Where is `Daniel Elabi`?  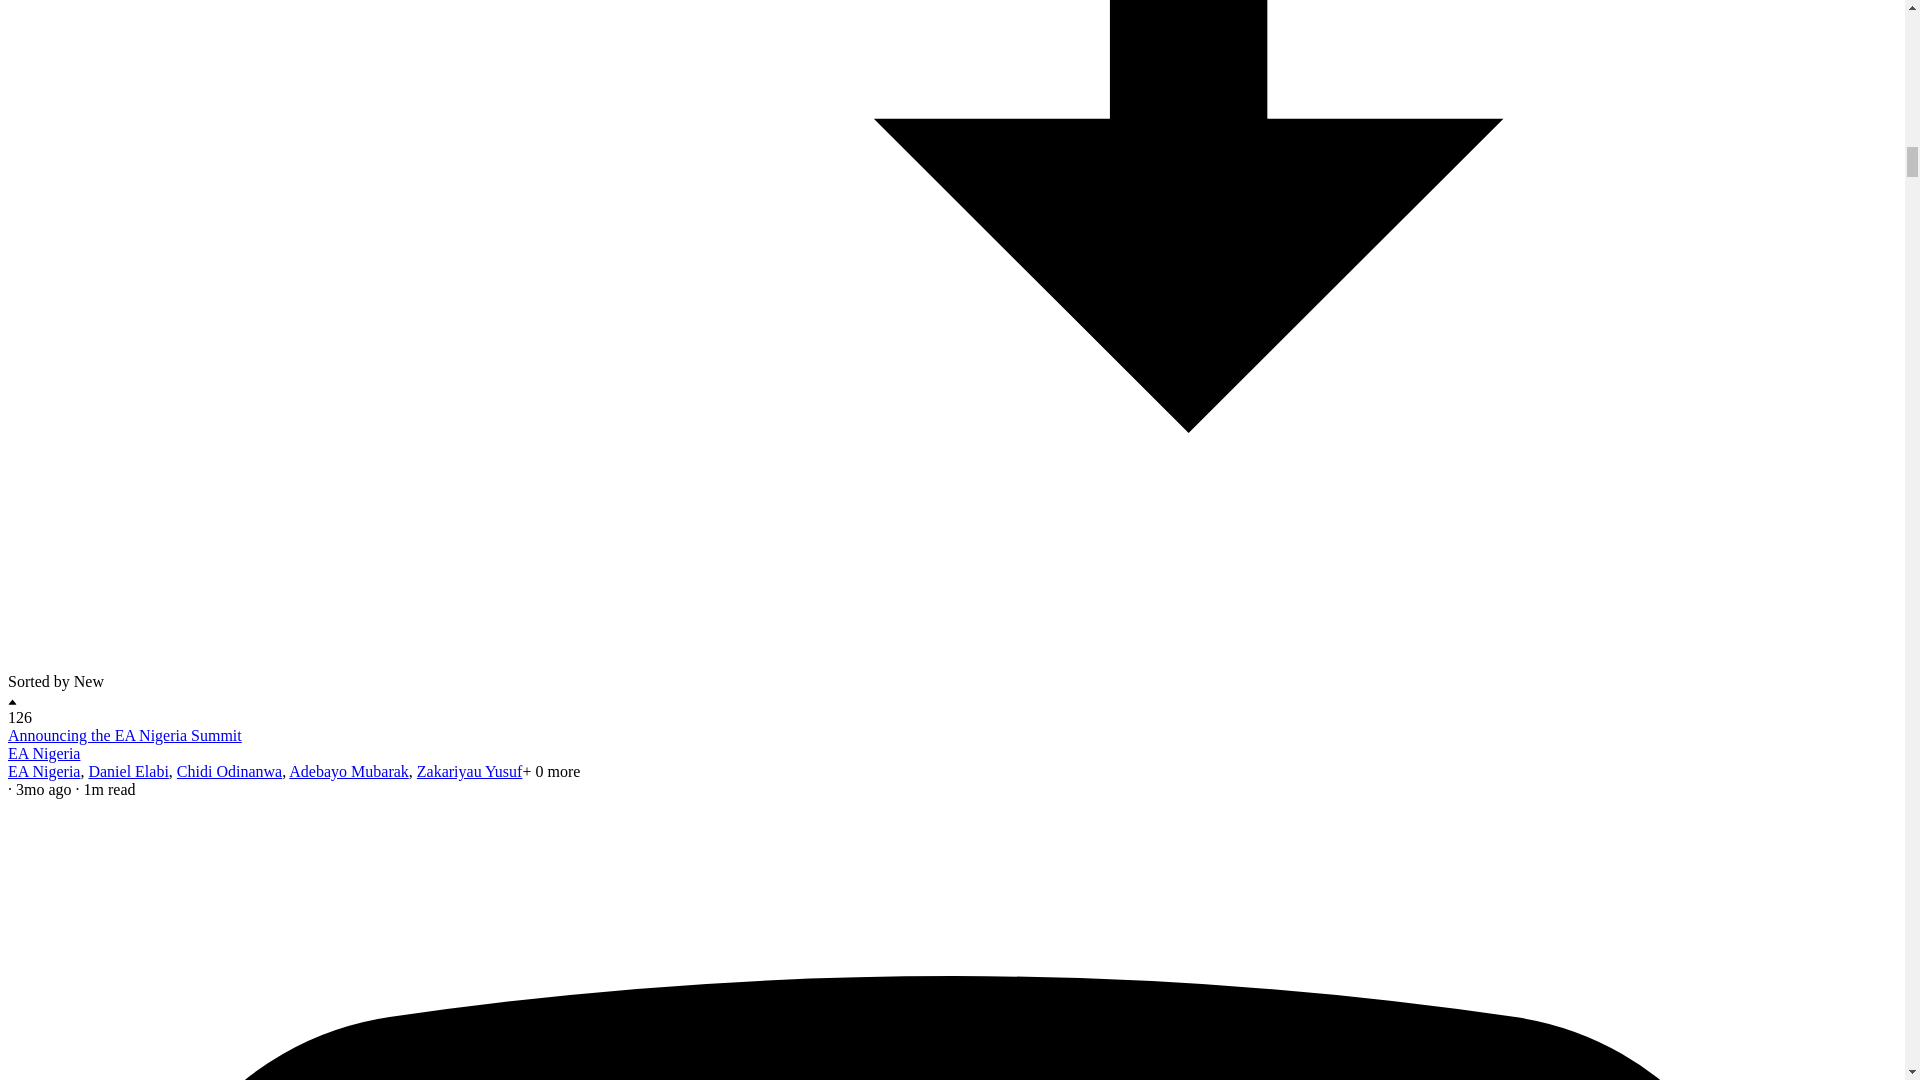 Daniel Elabi is located at coordinates (128, 770).